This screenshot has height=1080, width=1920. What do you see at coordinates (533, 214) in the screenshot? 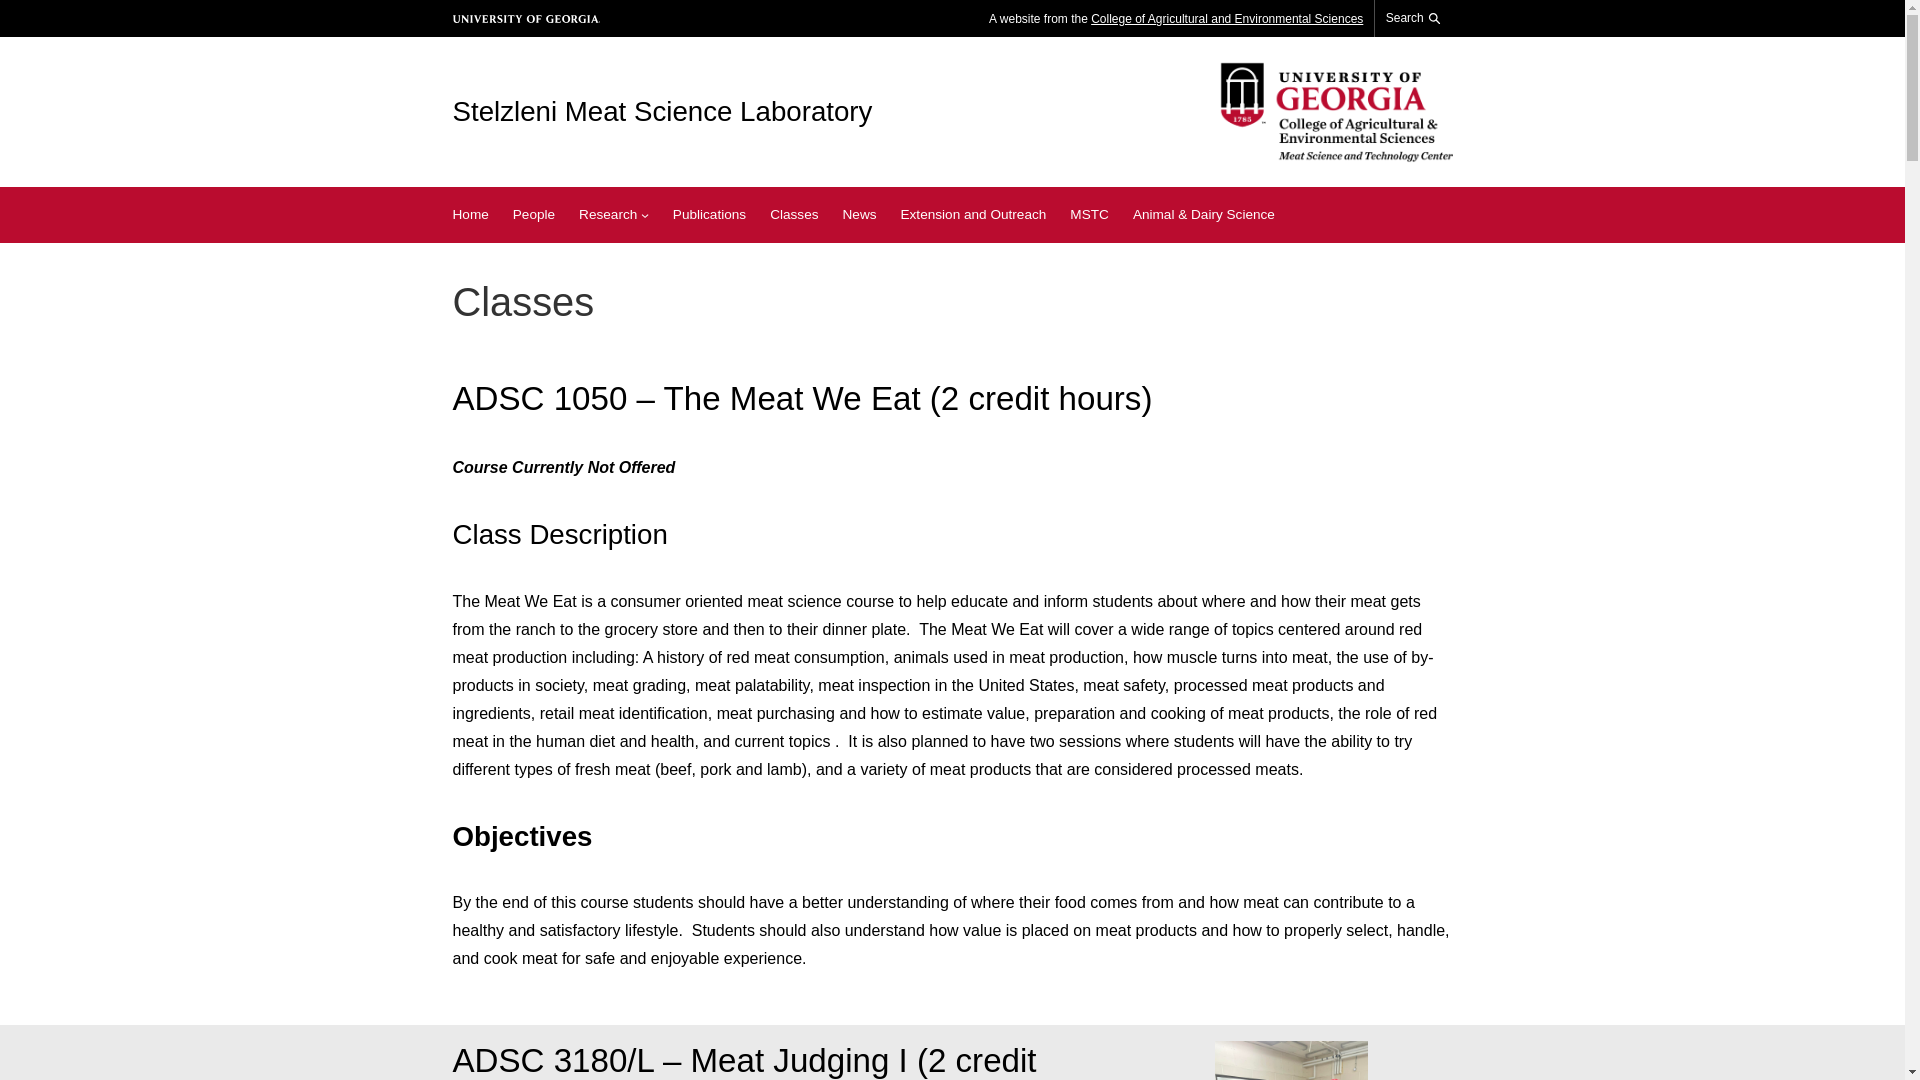
I see `People` at bounding box center [533, 214].